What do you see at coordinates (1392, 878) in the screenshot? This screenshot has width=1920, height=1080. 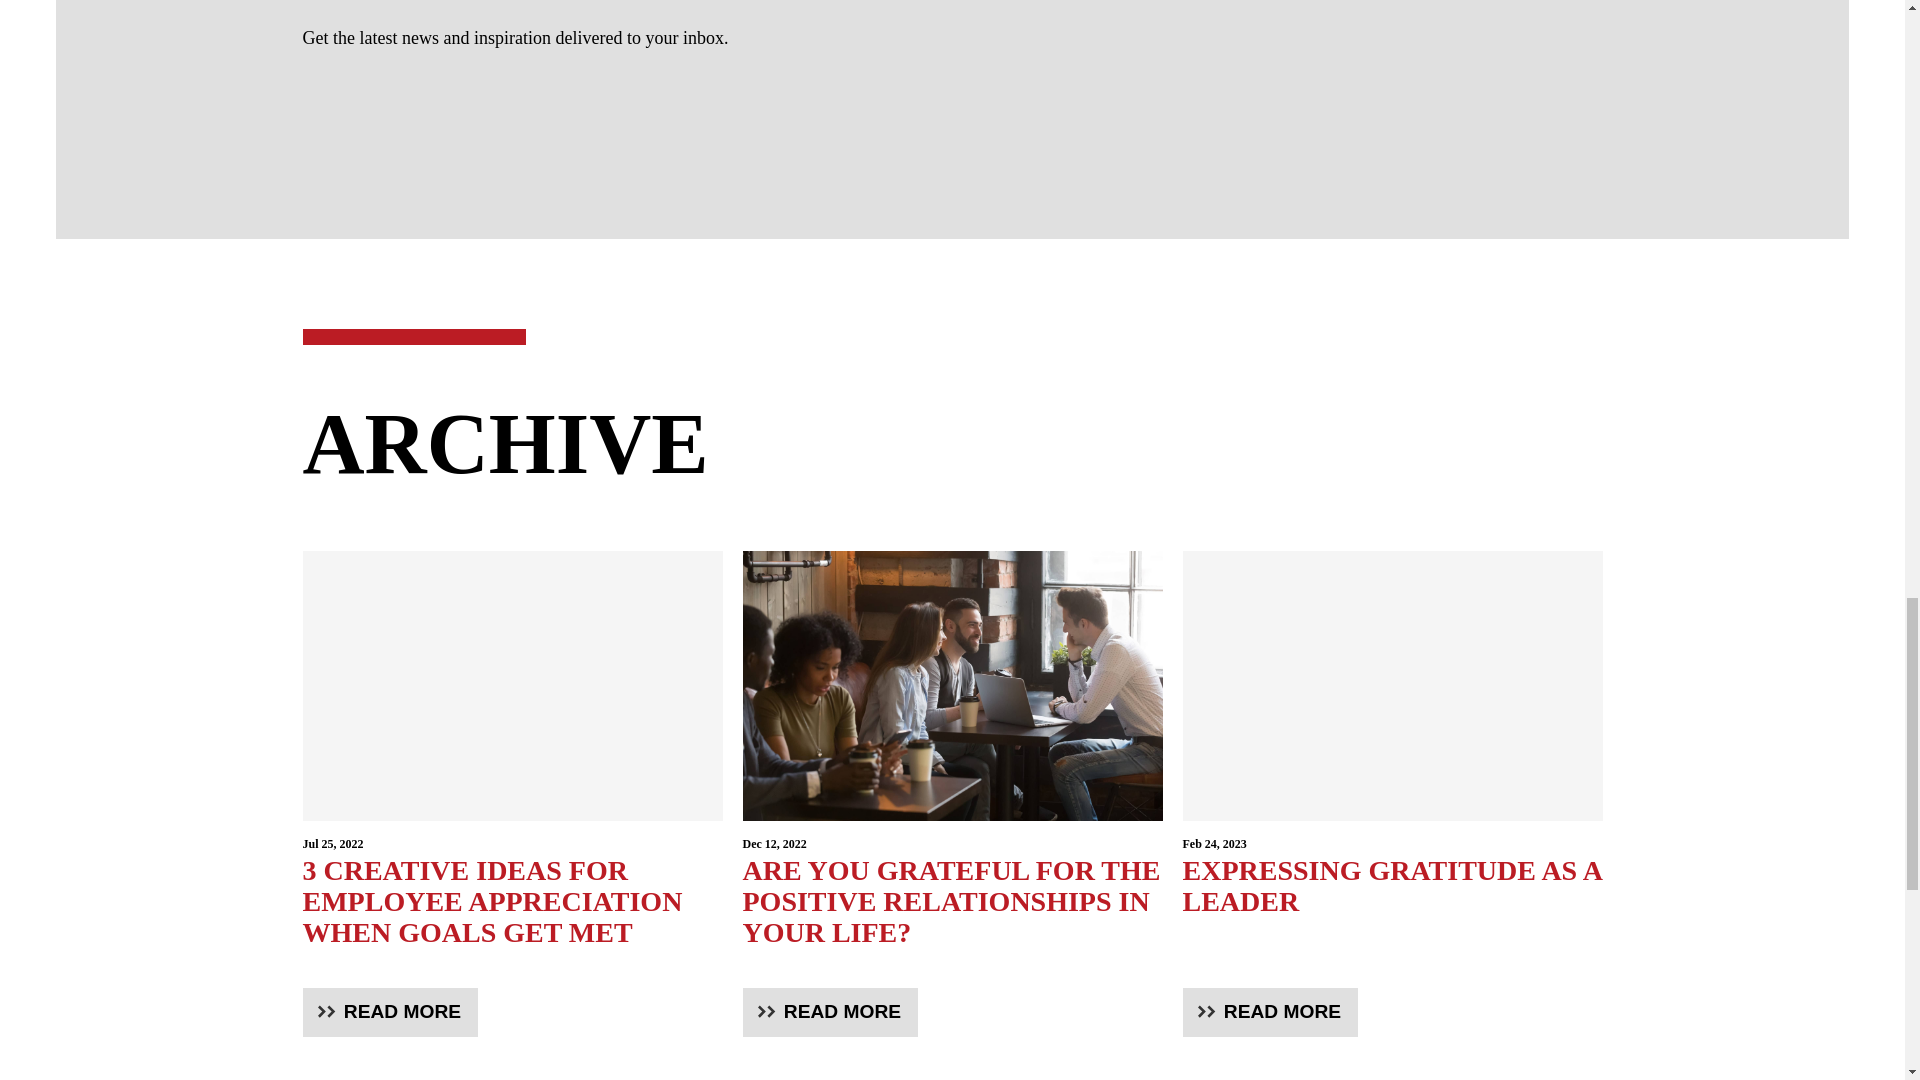 I see `READ MORE` at bounding box center [1392, 878].